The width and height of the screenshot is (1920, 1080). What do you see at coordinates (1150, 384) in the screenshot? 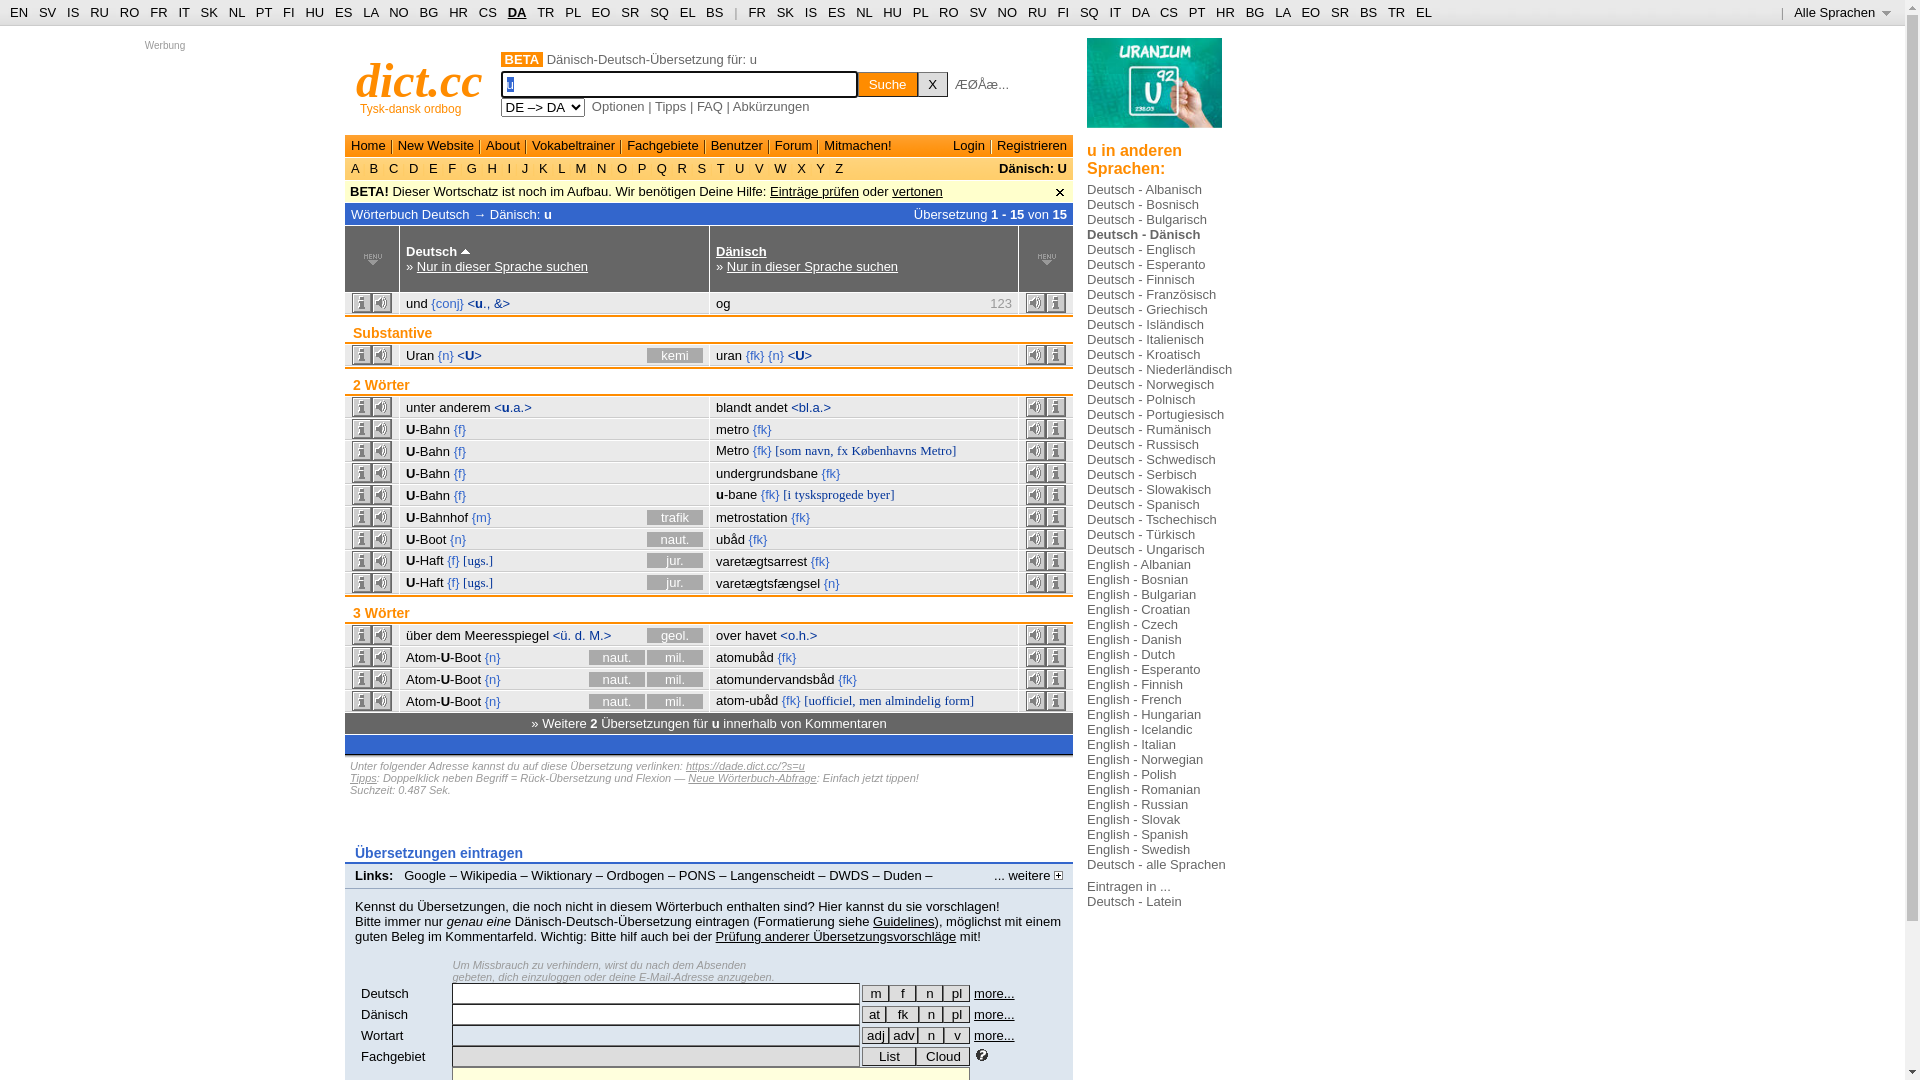
I see `Deutsch - Norwegisch` at bounding box center [1150, 384].